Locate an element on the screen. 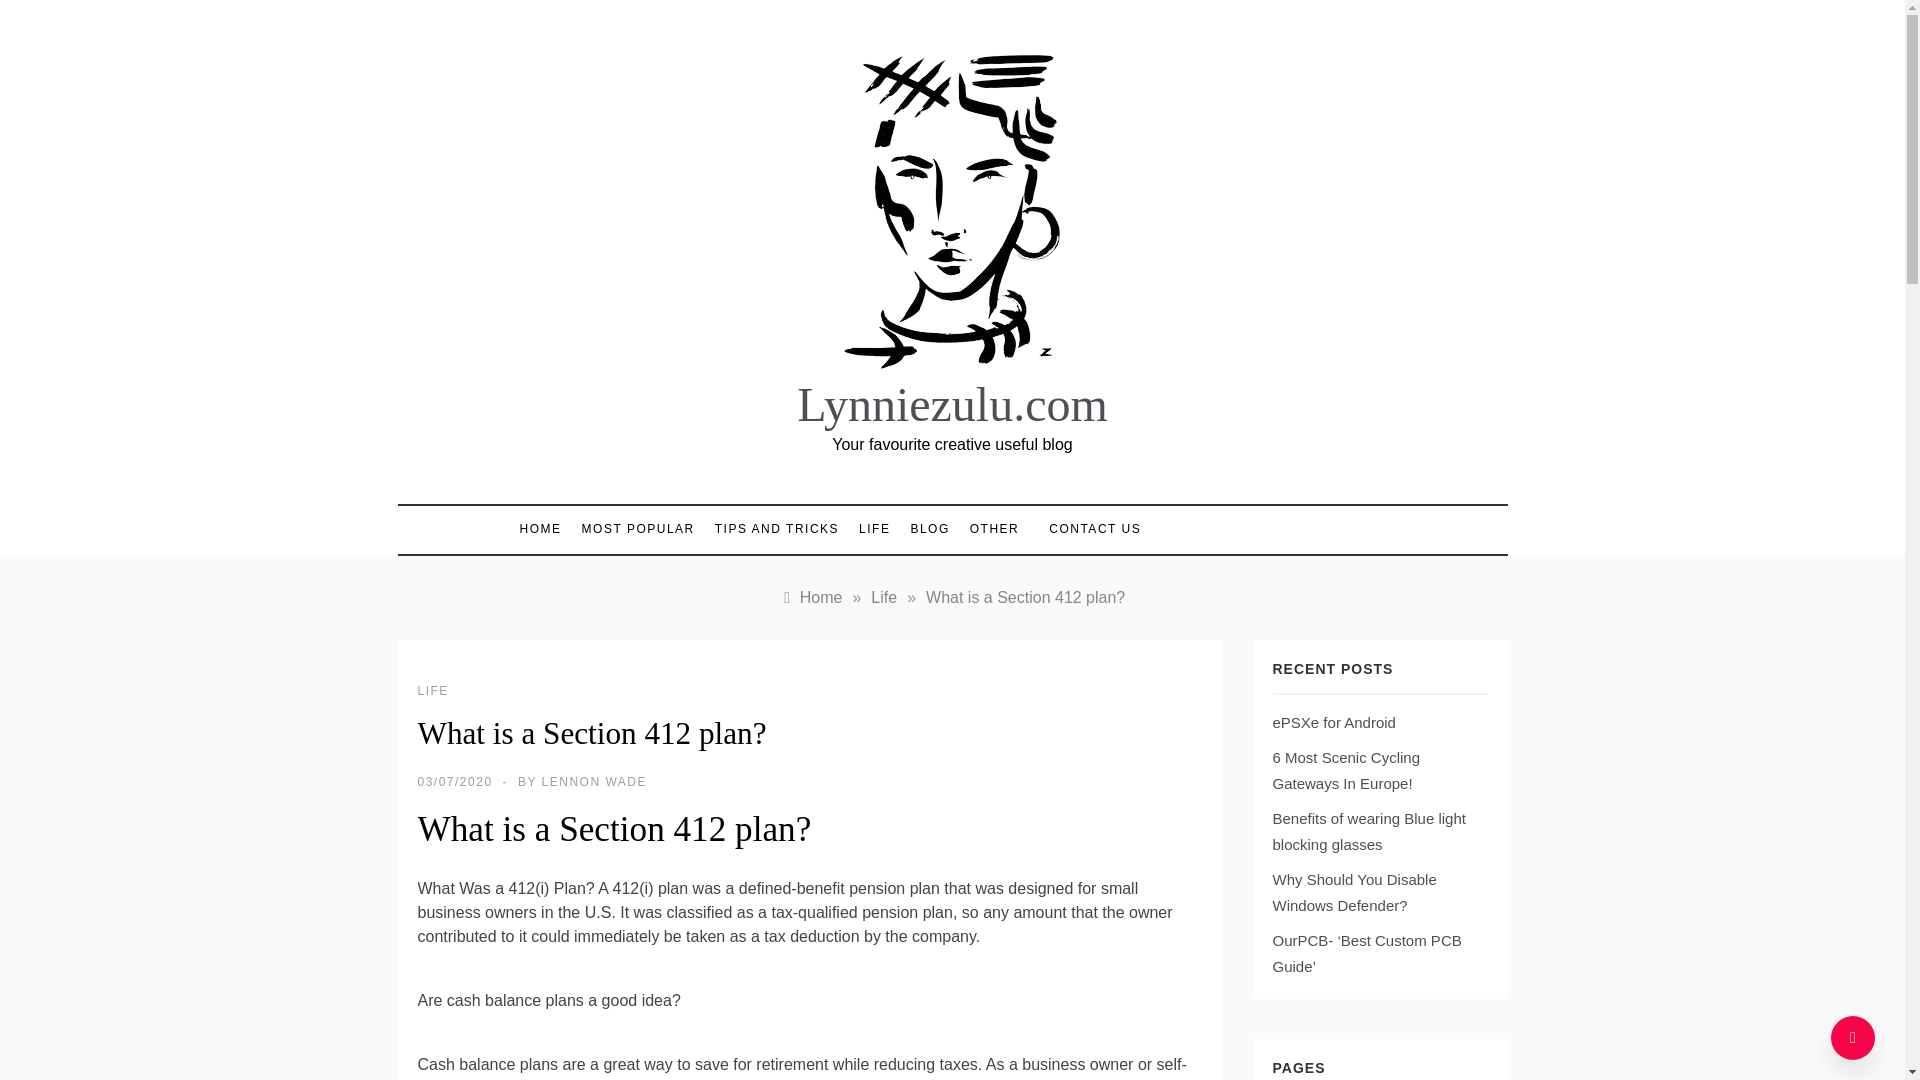 This screenshot has width=1920, height=1080. Home is located at coordinates (810, 596).